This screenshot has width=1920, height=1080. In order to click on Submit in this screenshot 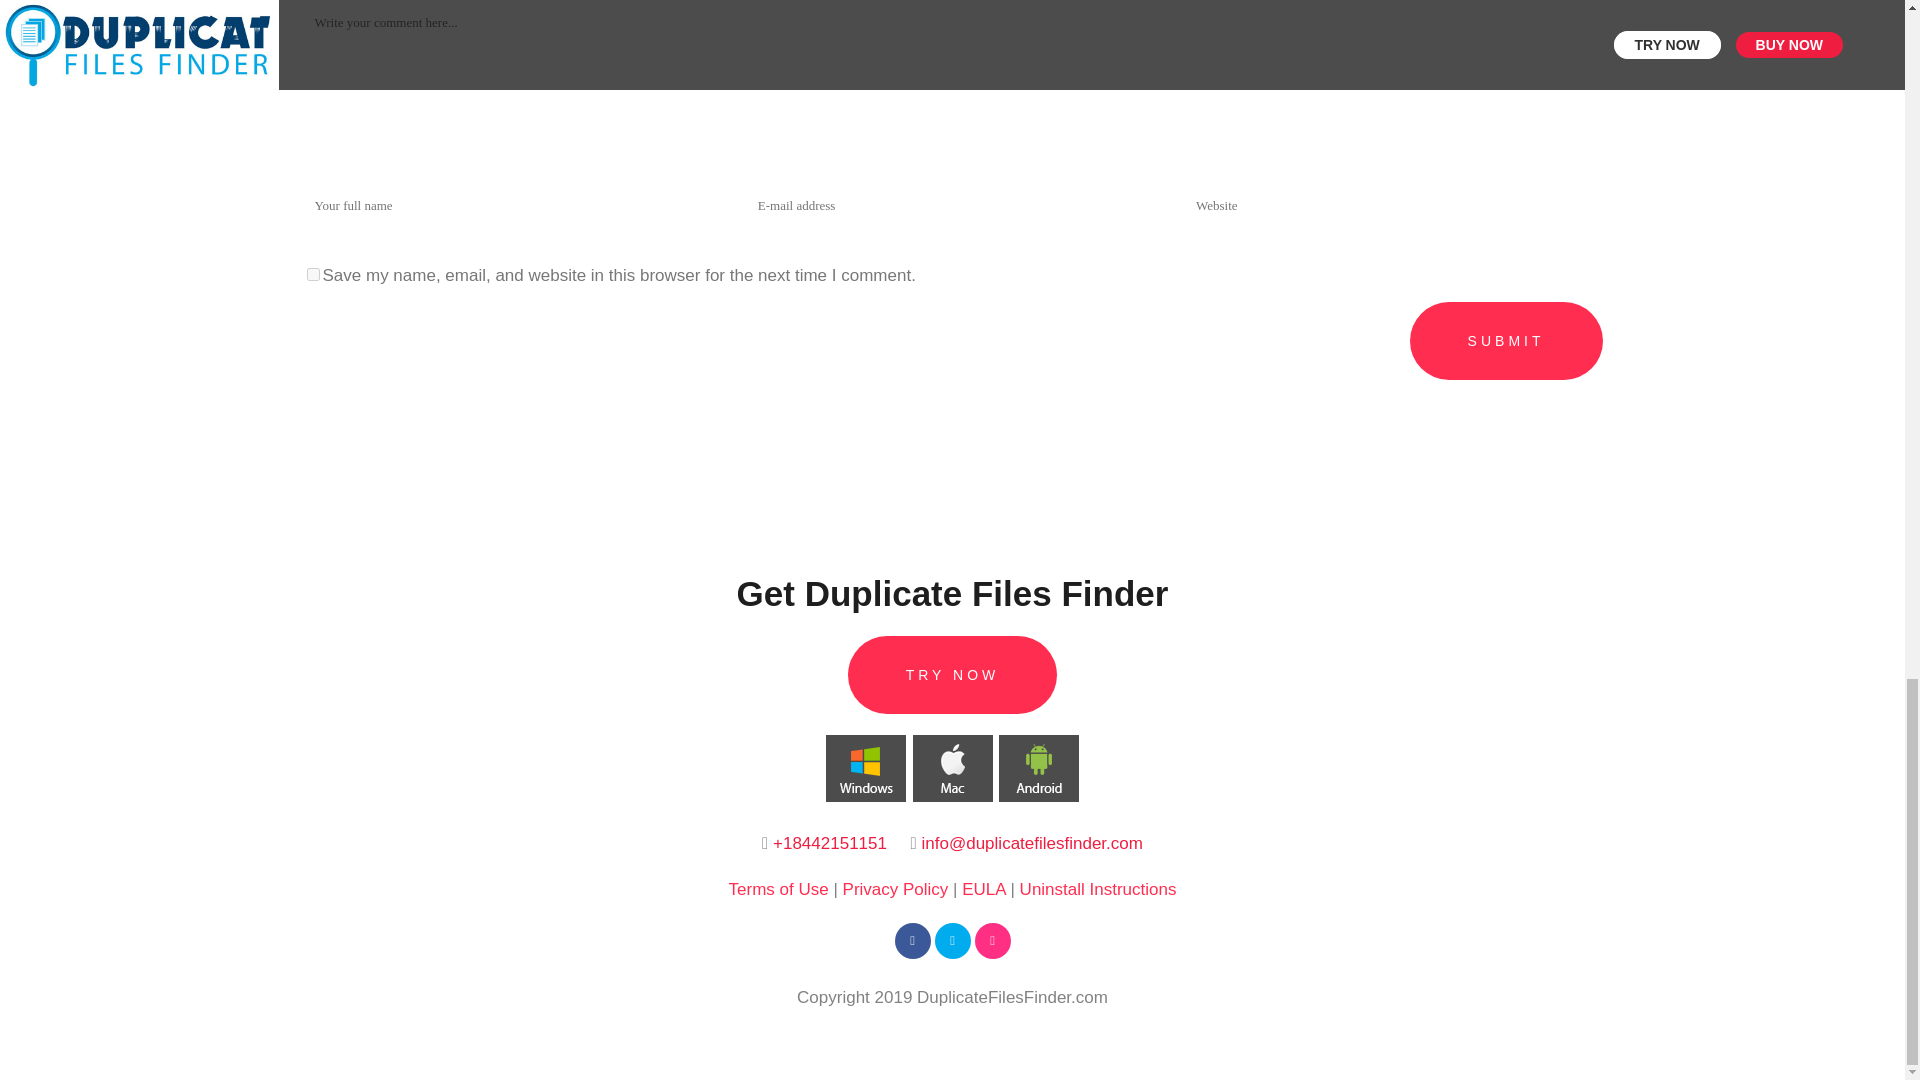, I will do `click(1506, 341)`.